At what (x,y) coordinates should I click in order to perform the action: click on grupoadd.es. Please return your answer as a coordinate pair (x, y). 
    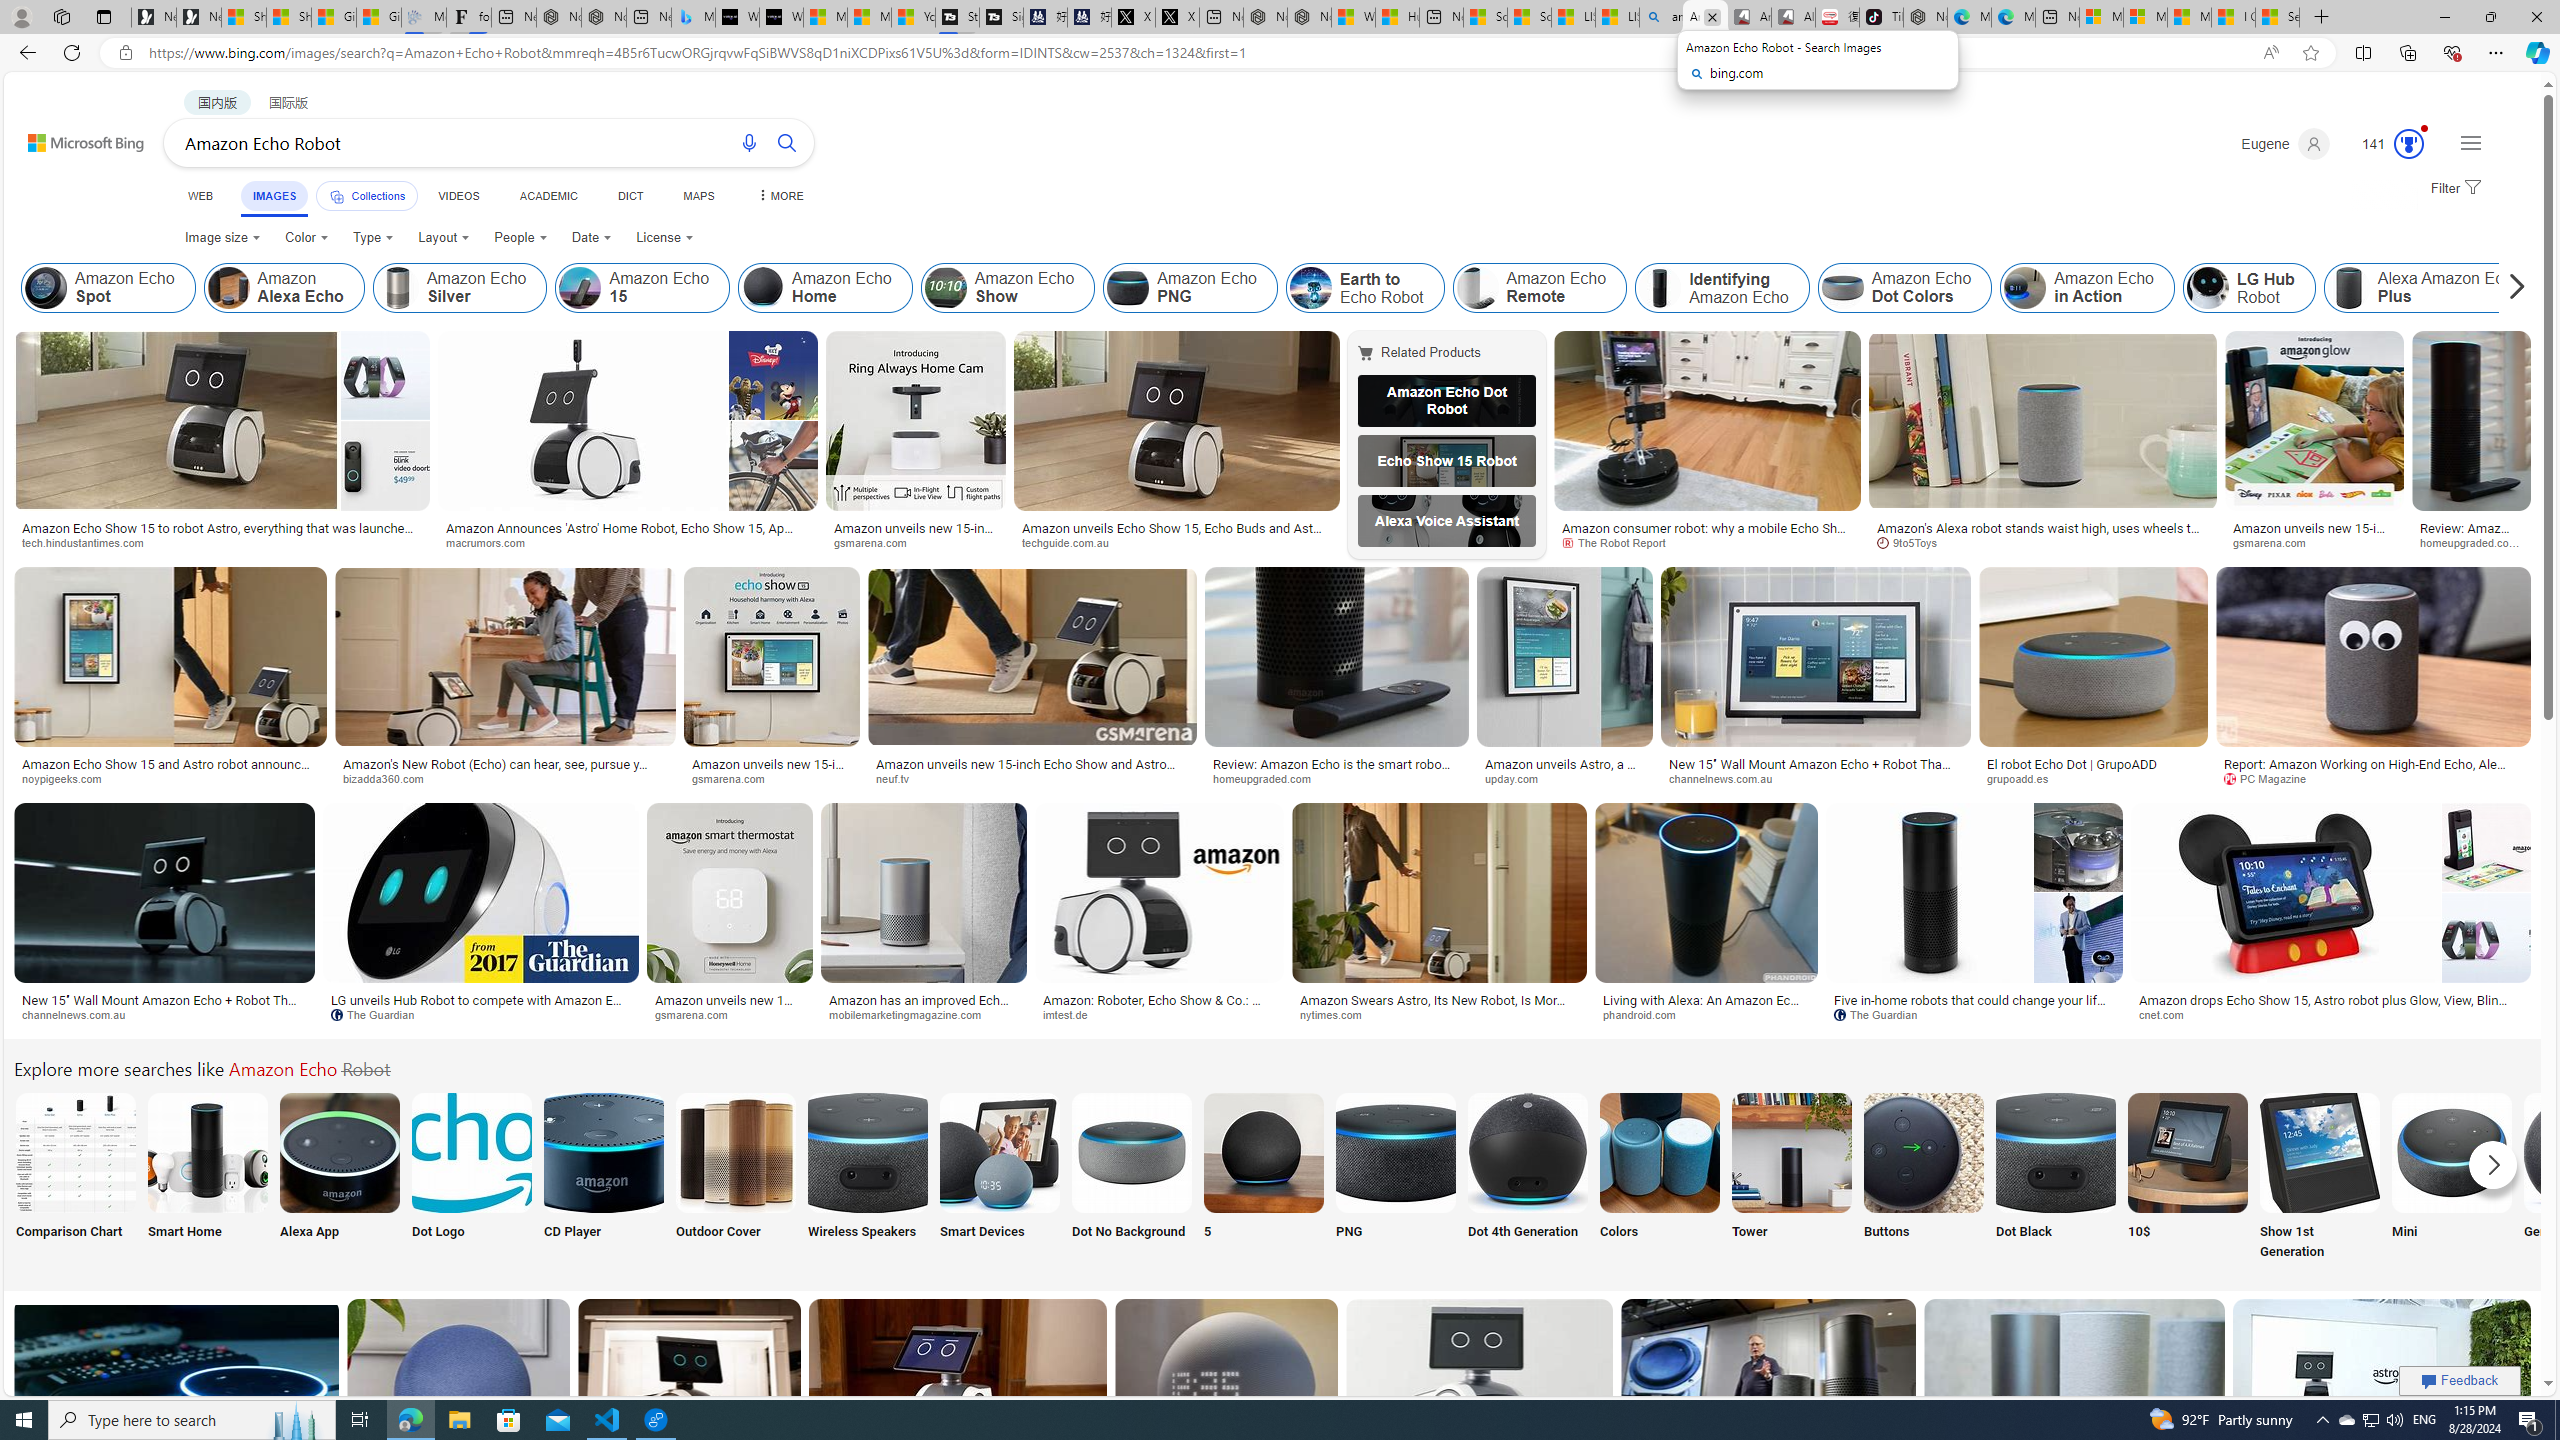
    Looking at the image, I should click on (2092, 778).